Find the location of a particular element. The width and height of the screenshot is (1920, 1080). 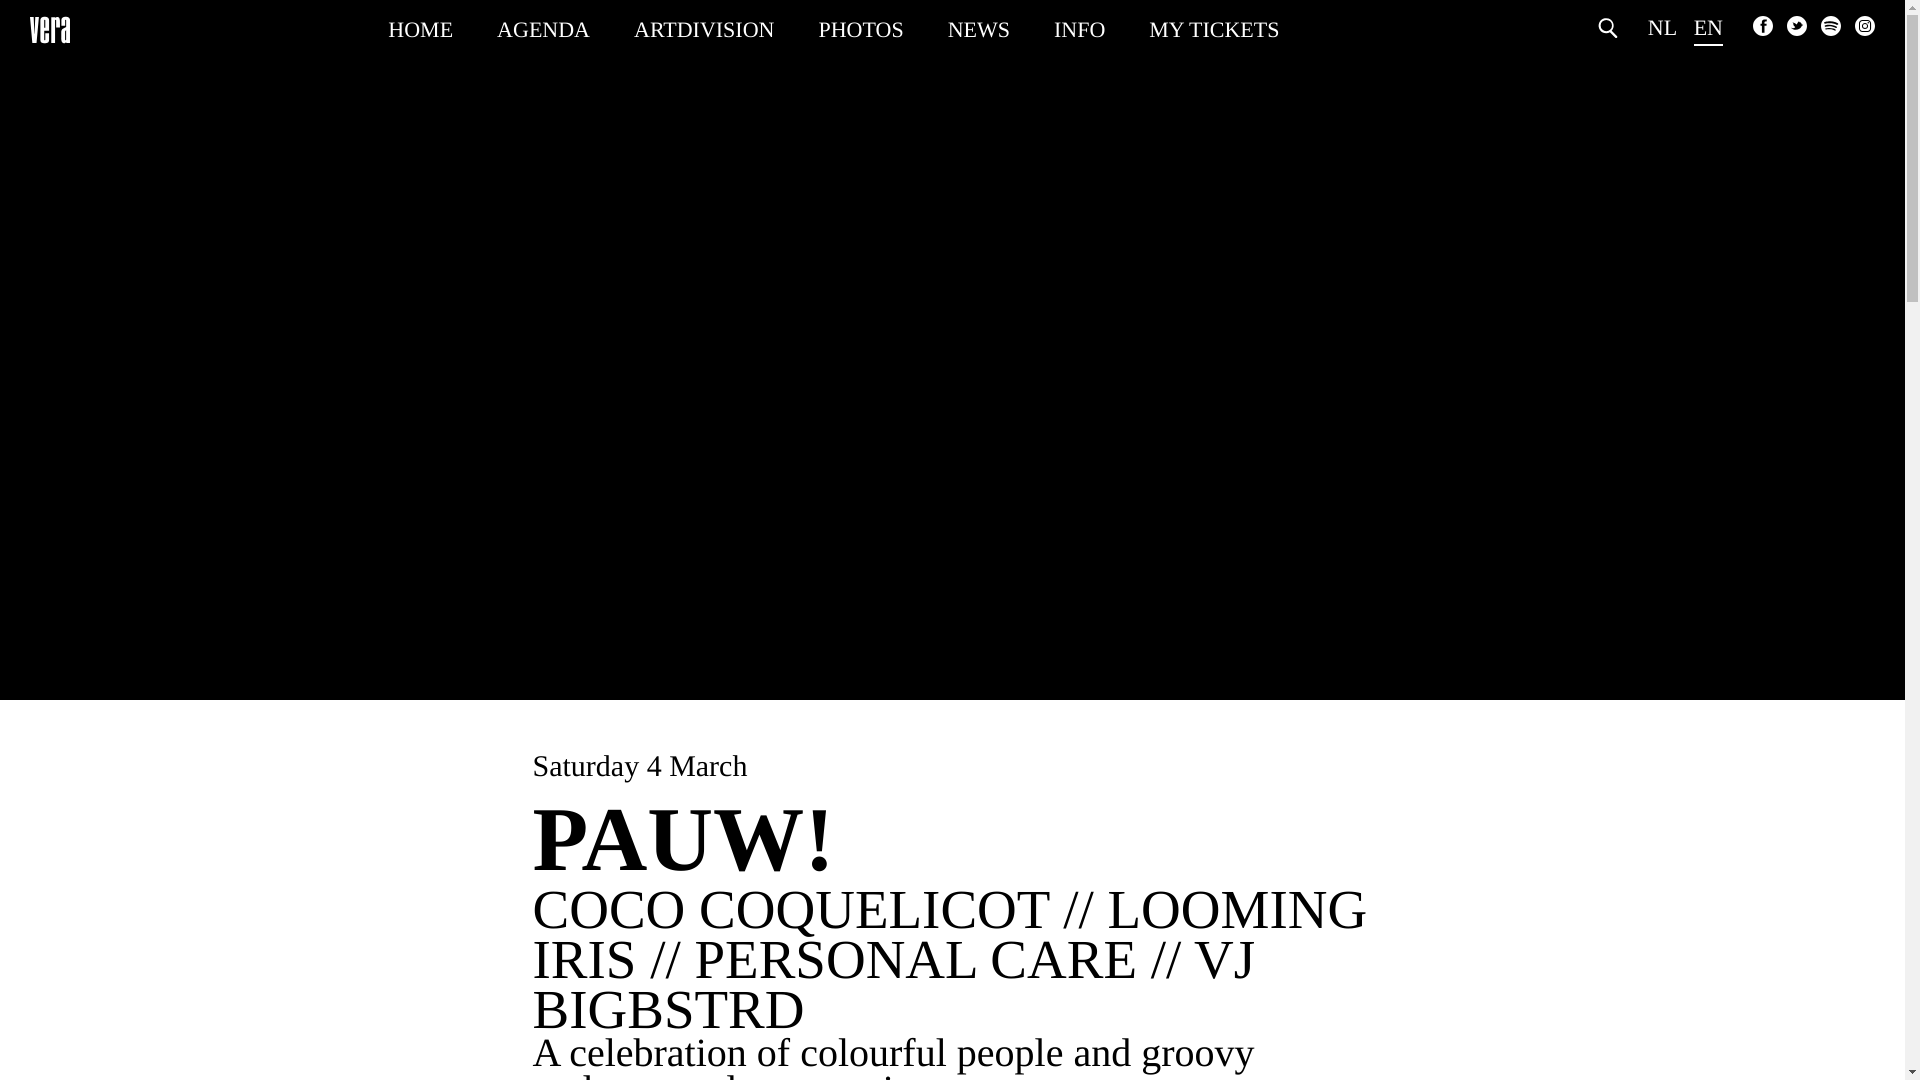

AGENDA is located at coordinates (543, 24).